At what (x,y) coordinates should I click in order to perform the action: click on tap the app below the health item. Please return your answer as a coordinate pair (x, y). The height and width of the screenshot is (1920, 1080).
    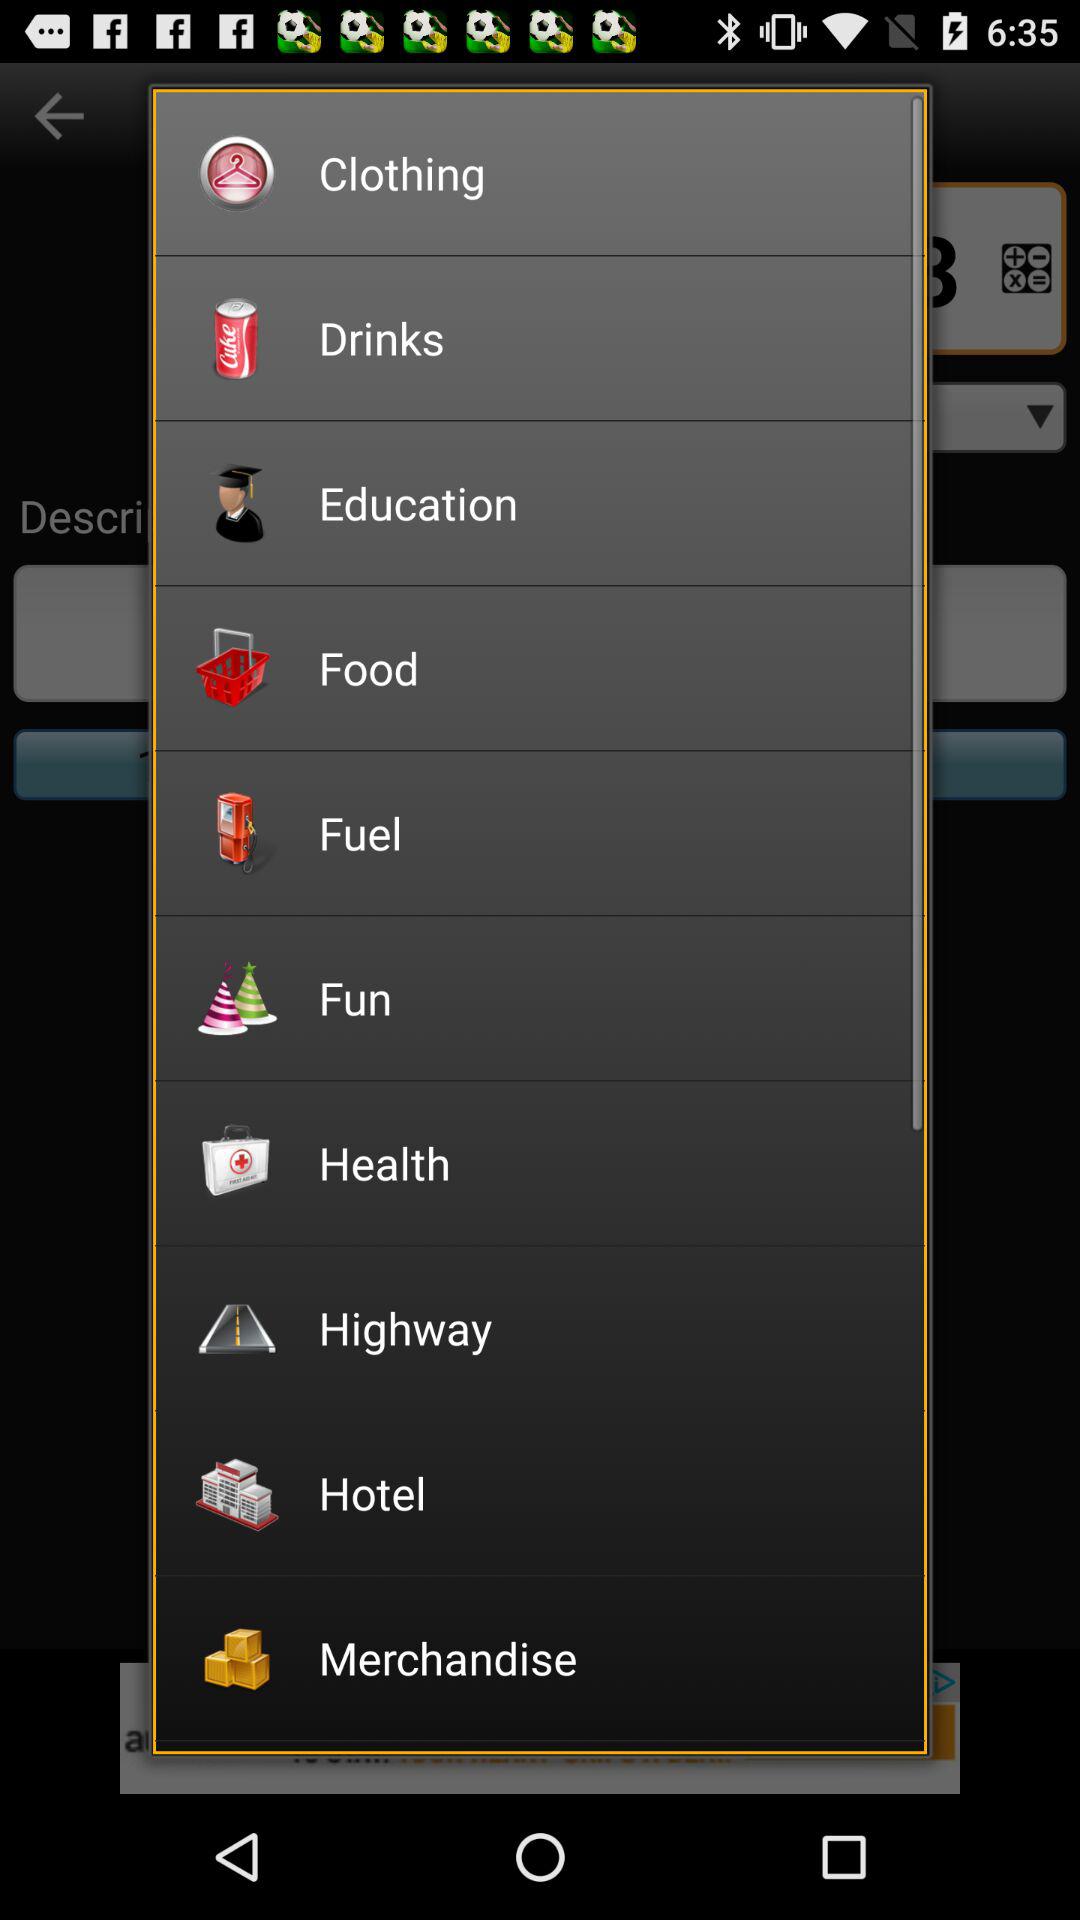
    Looking at the image, I should click on (608, 1328).